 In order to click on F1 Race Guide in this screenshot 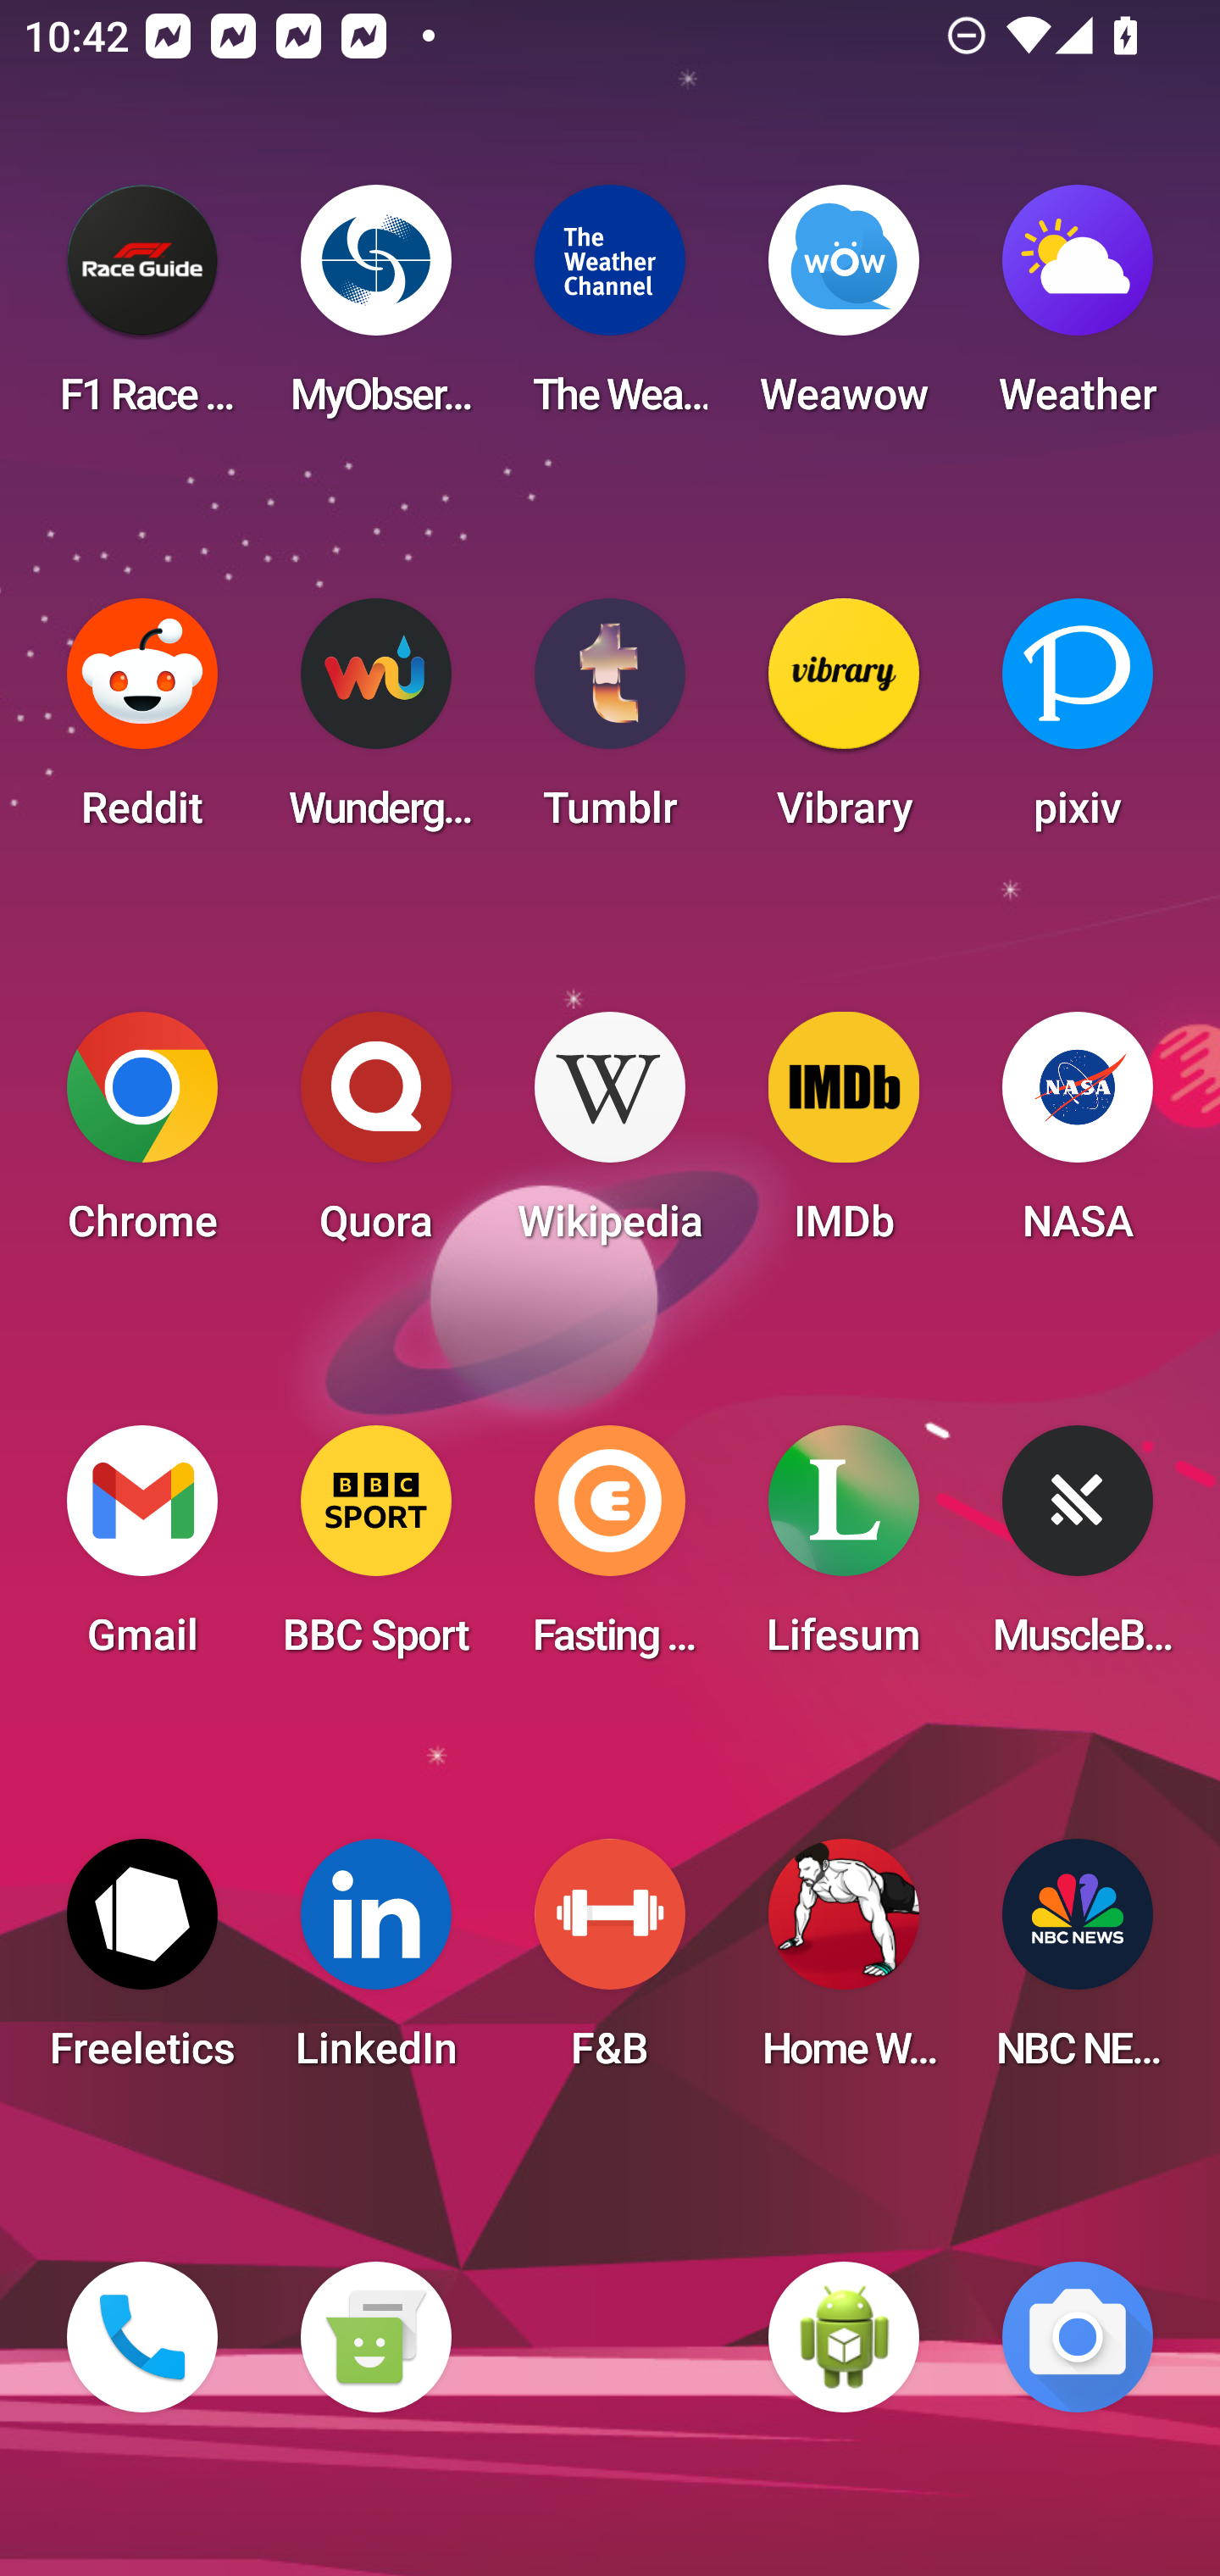, I will do `click(142, 310)`.